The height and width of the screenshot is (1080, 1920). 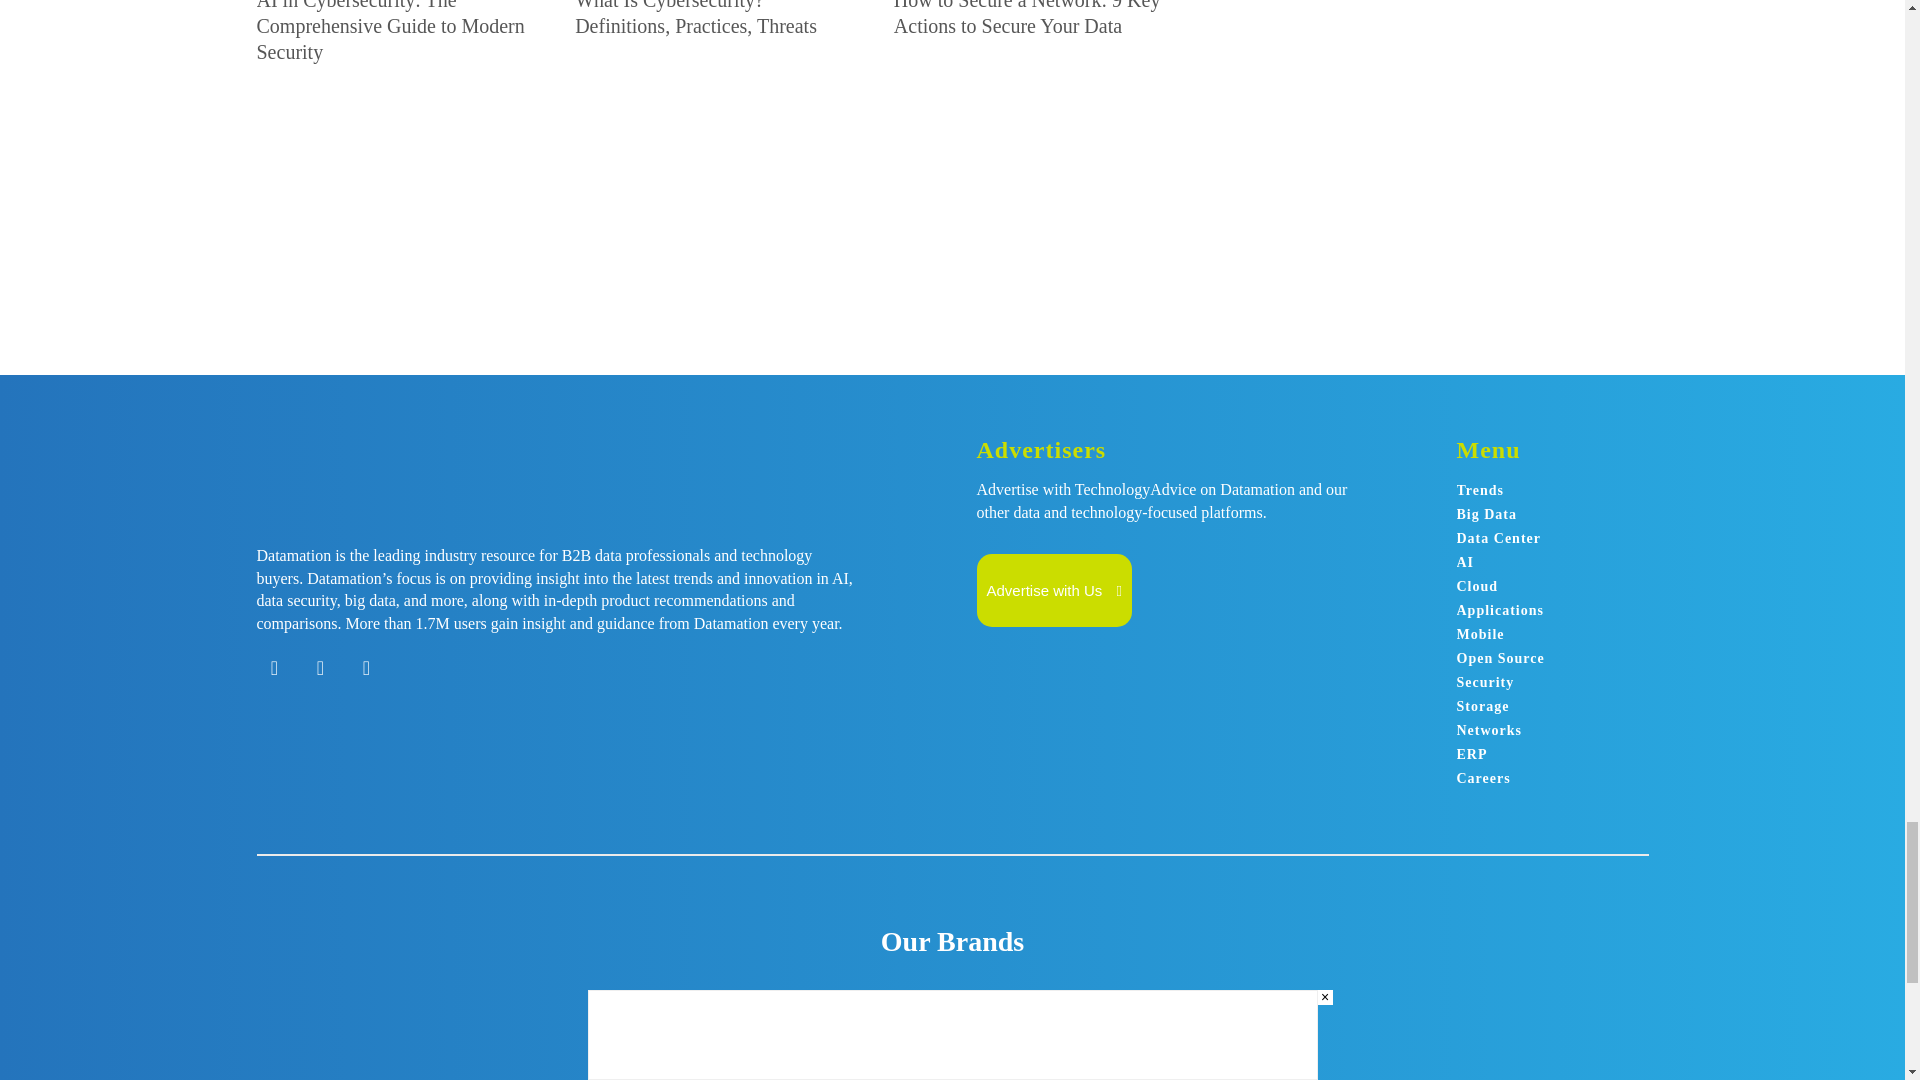 I want to click on What Is Cybersecurity? Definitions, Practices, Threats, so click(x=696, y=18).